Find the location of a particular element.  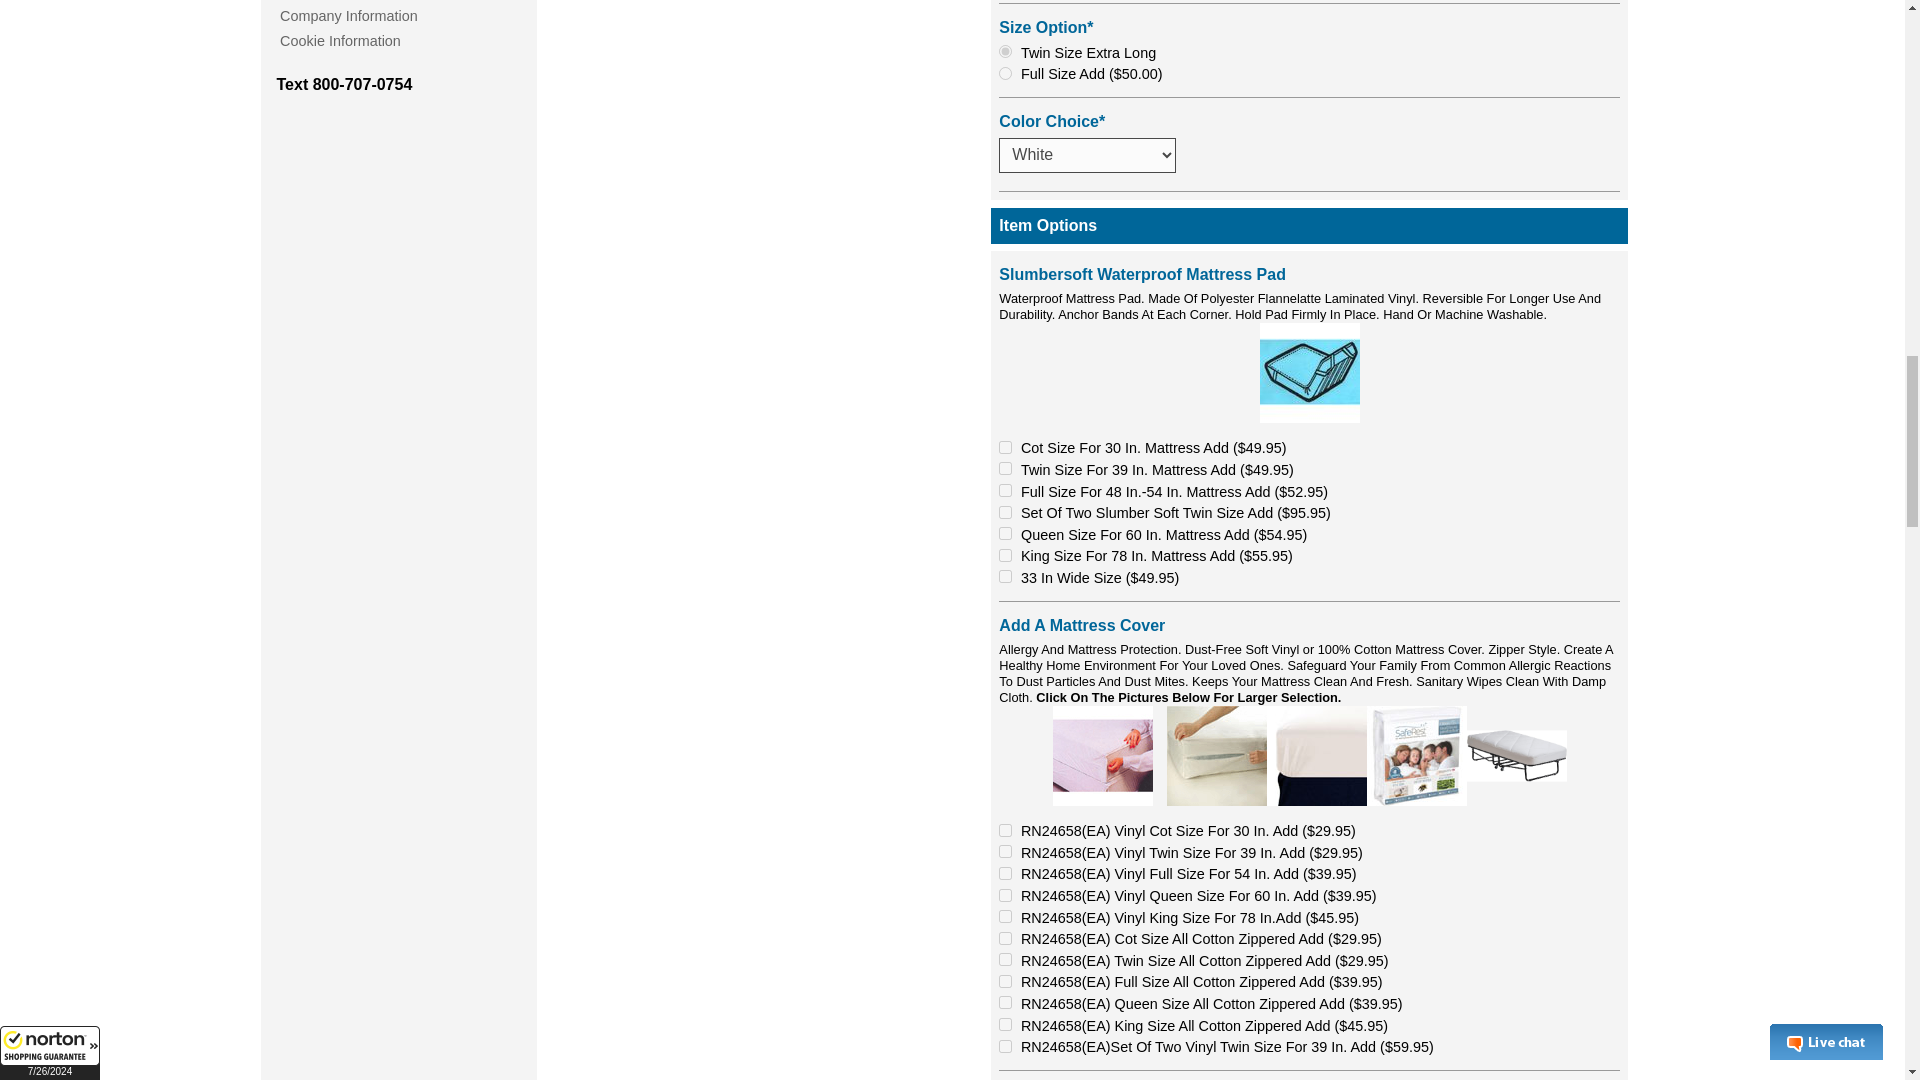

mattpad-e02547ead56bc9f50e096f6acbf56544 is located at coordinates (1004, 554).